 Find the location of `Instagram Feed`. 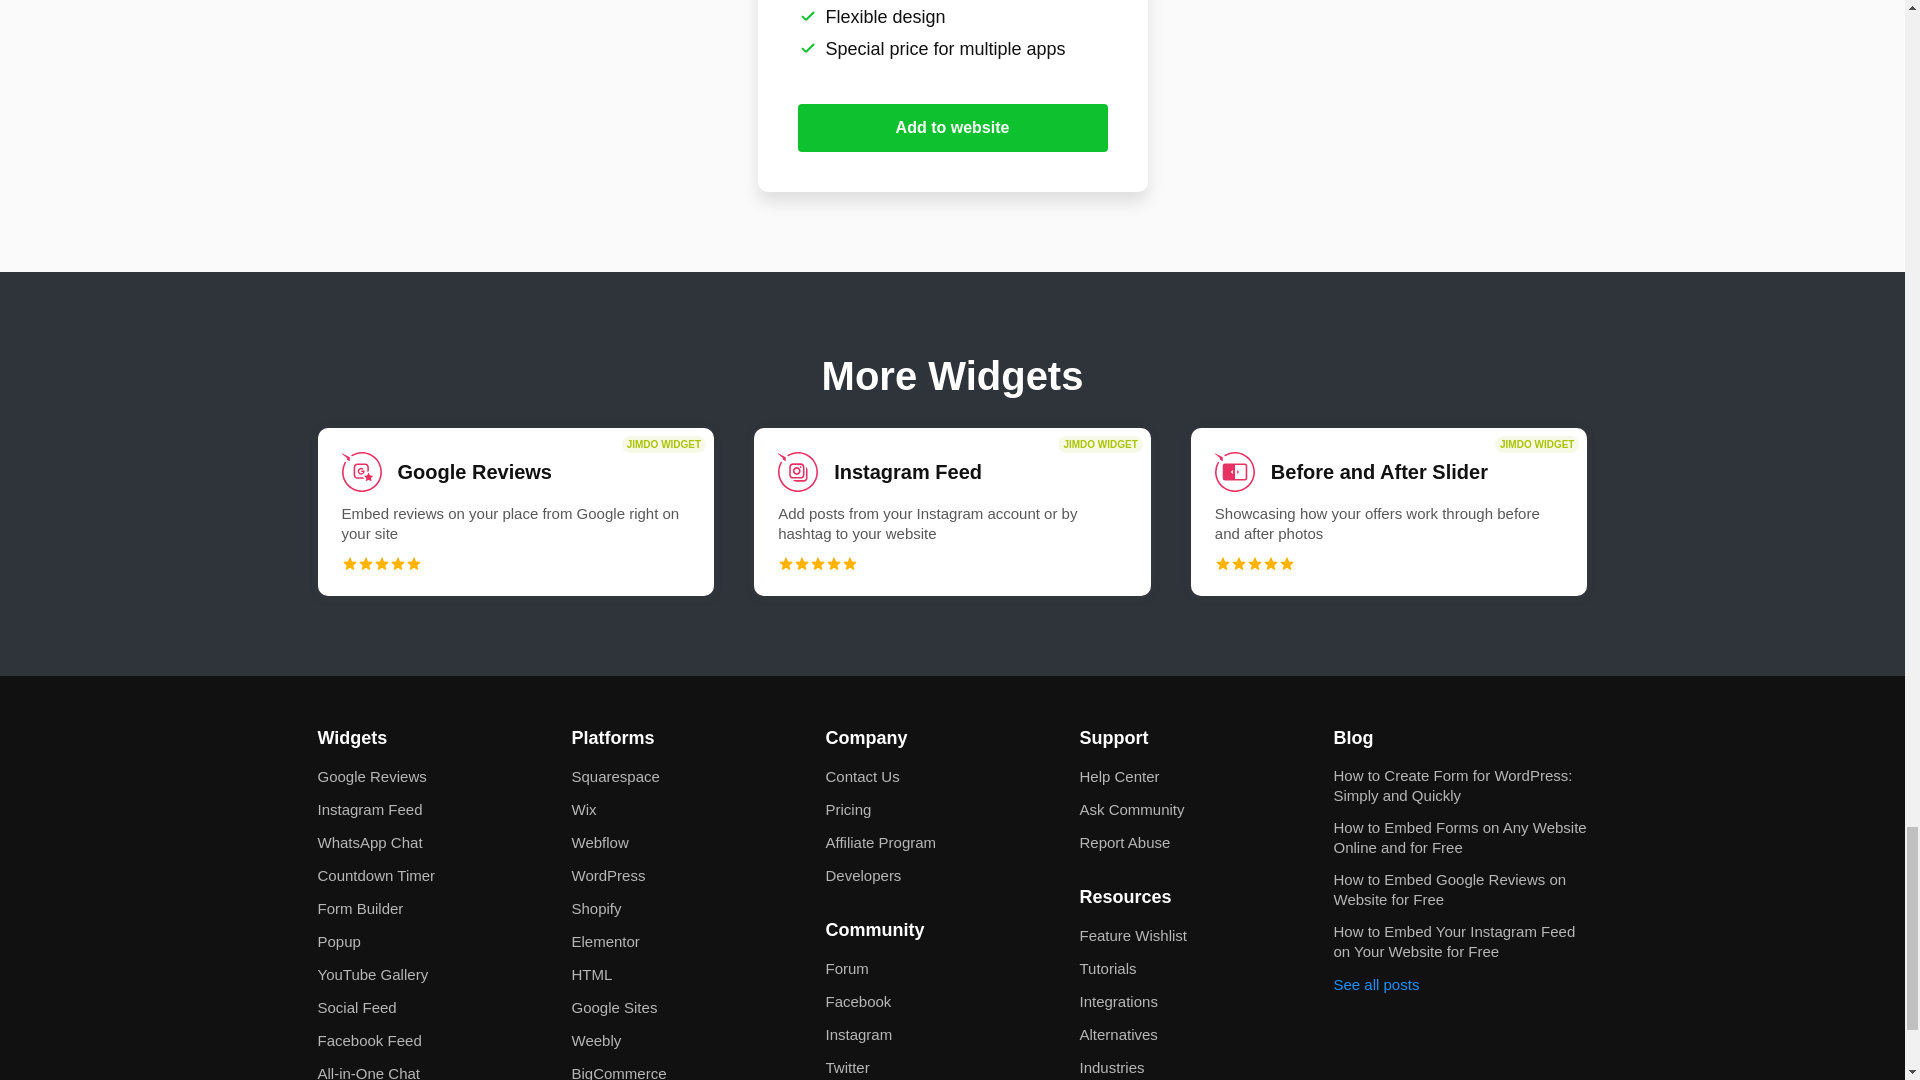

Instagram Feed is located at coordinates (952, 512).